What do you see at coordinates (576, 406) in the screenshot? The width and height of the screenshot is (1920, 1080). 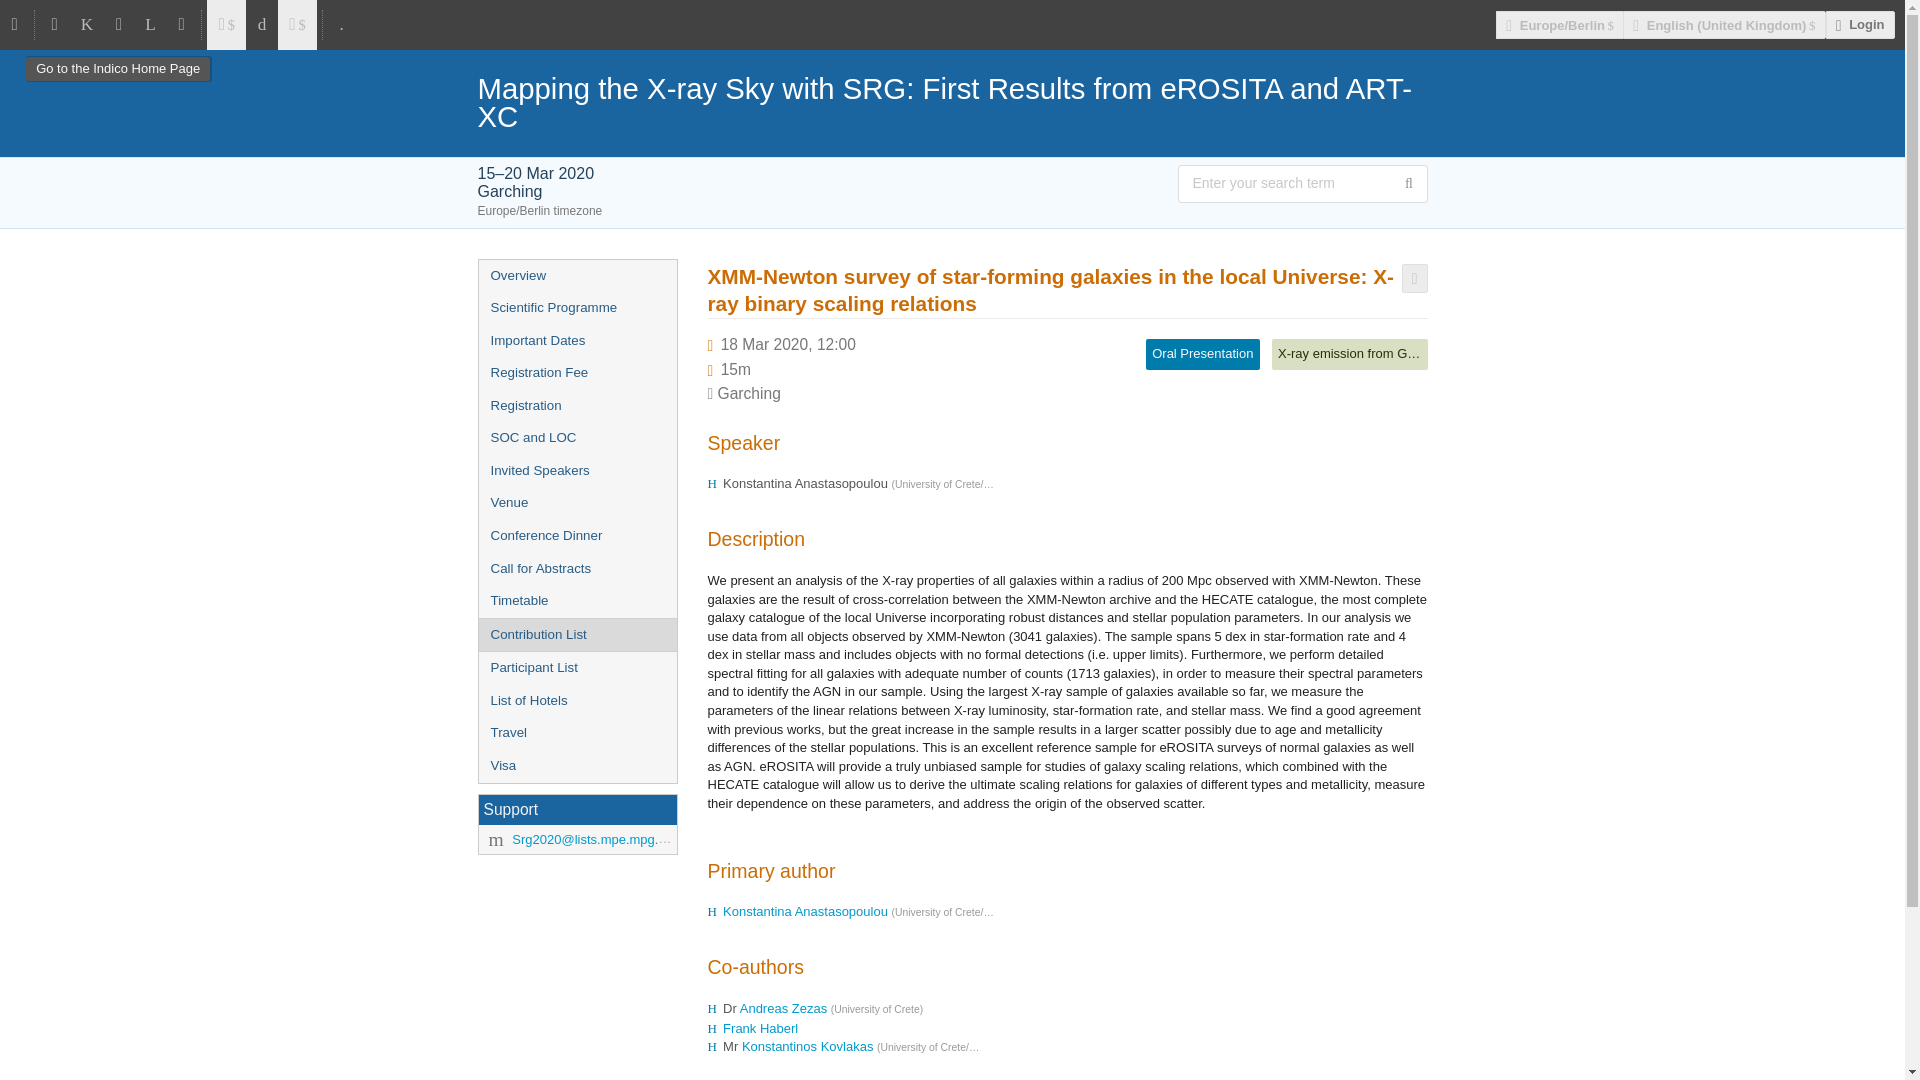 I see `Registration` at bounding box center [576, 406].